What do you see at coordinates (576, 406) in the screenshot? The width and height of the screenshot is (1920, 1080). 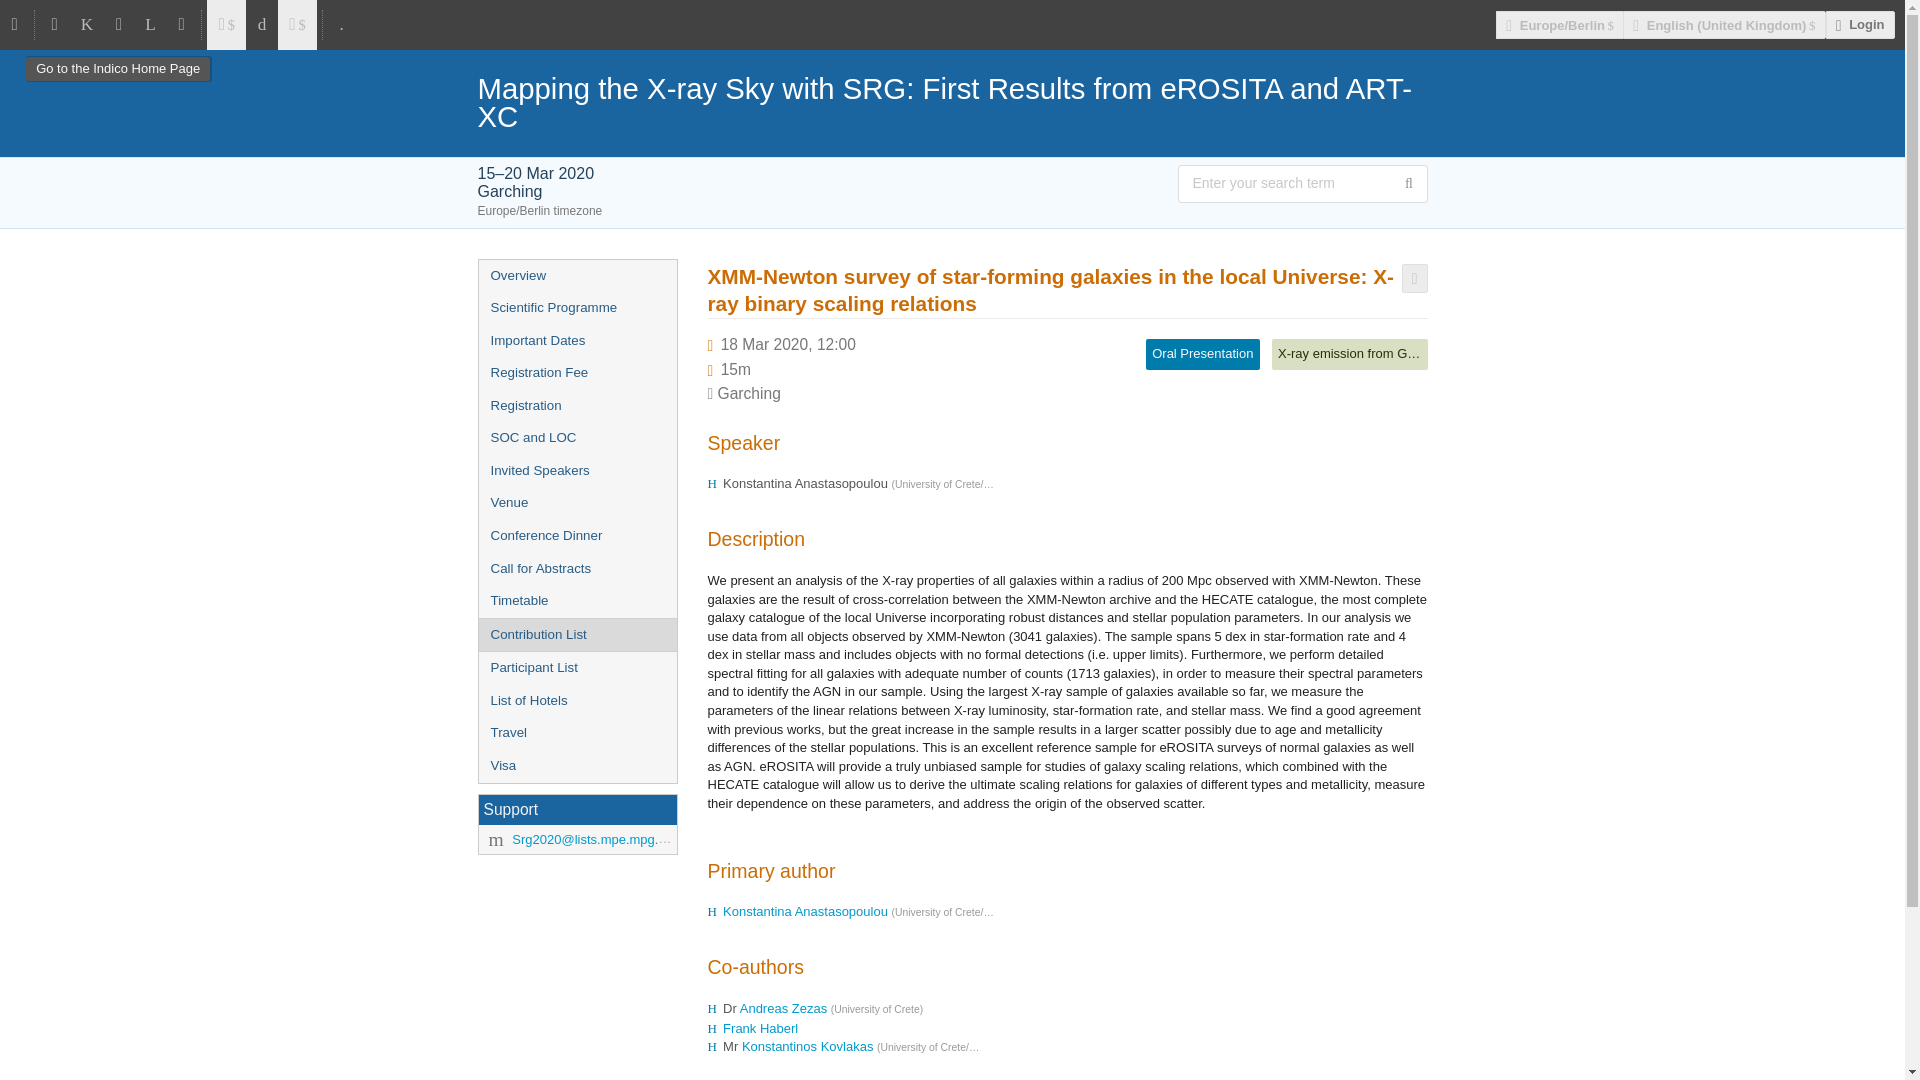 I see `Registration` at bounding box center [576, 406].